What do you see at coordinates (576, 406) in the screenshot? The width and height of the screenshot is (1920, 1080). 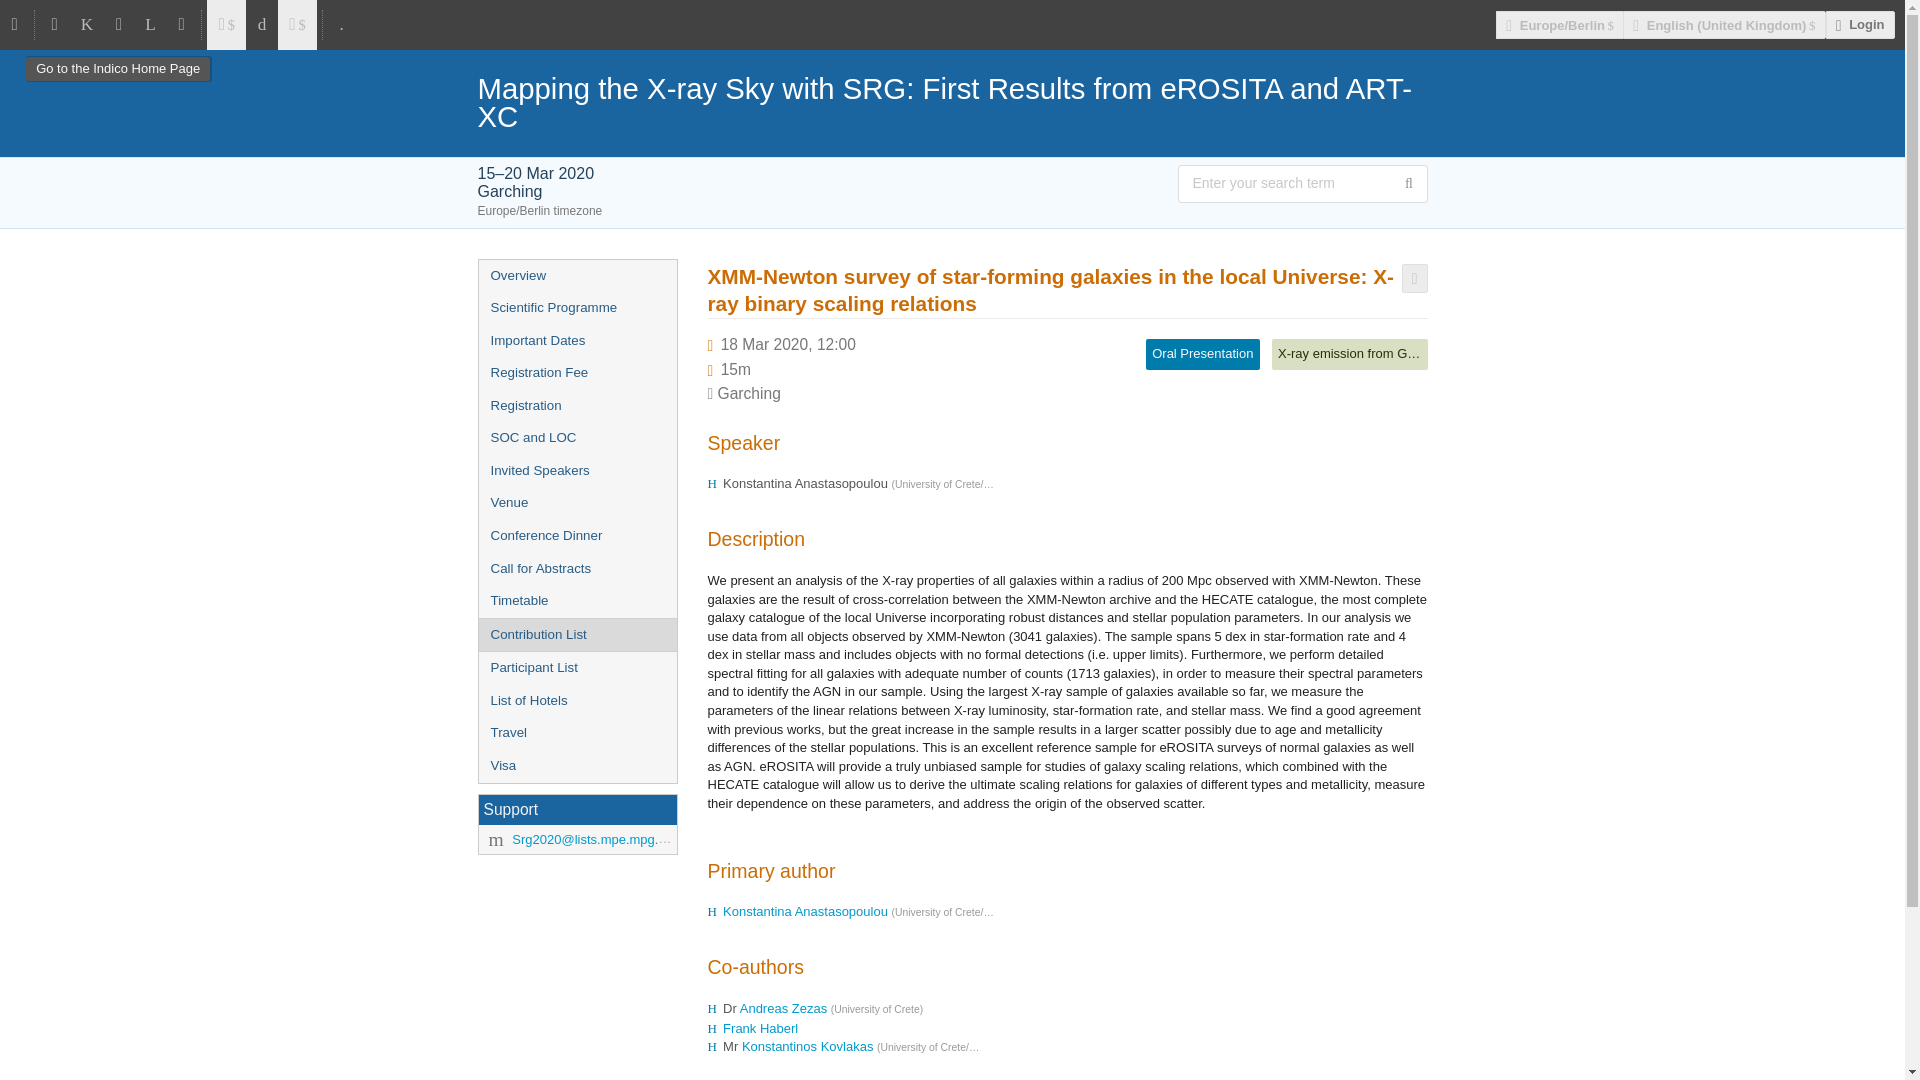 I see `Registration` at bounding box center [576, 406].